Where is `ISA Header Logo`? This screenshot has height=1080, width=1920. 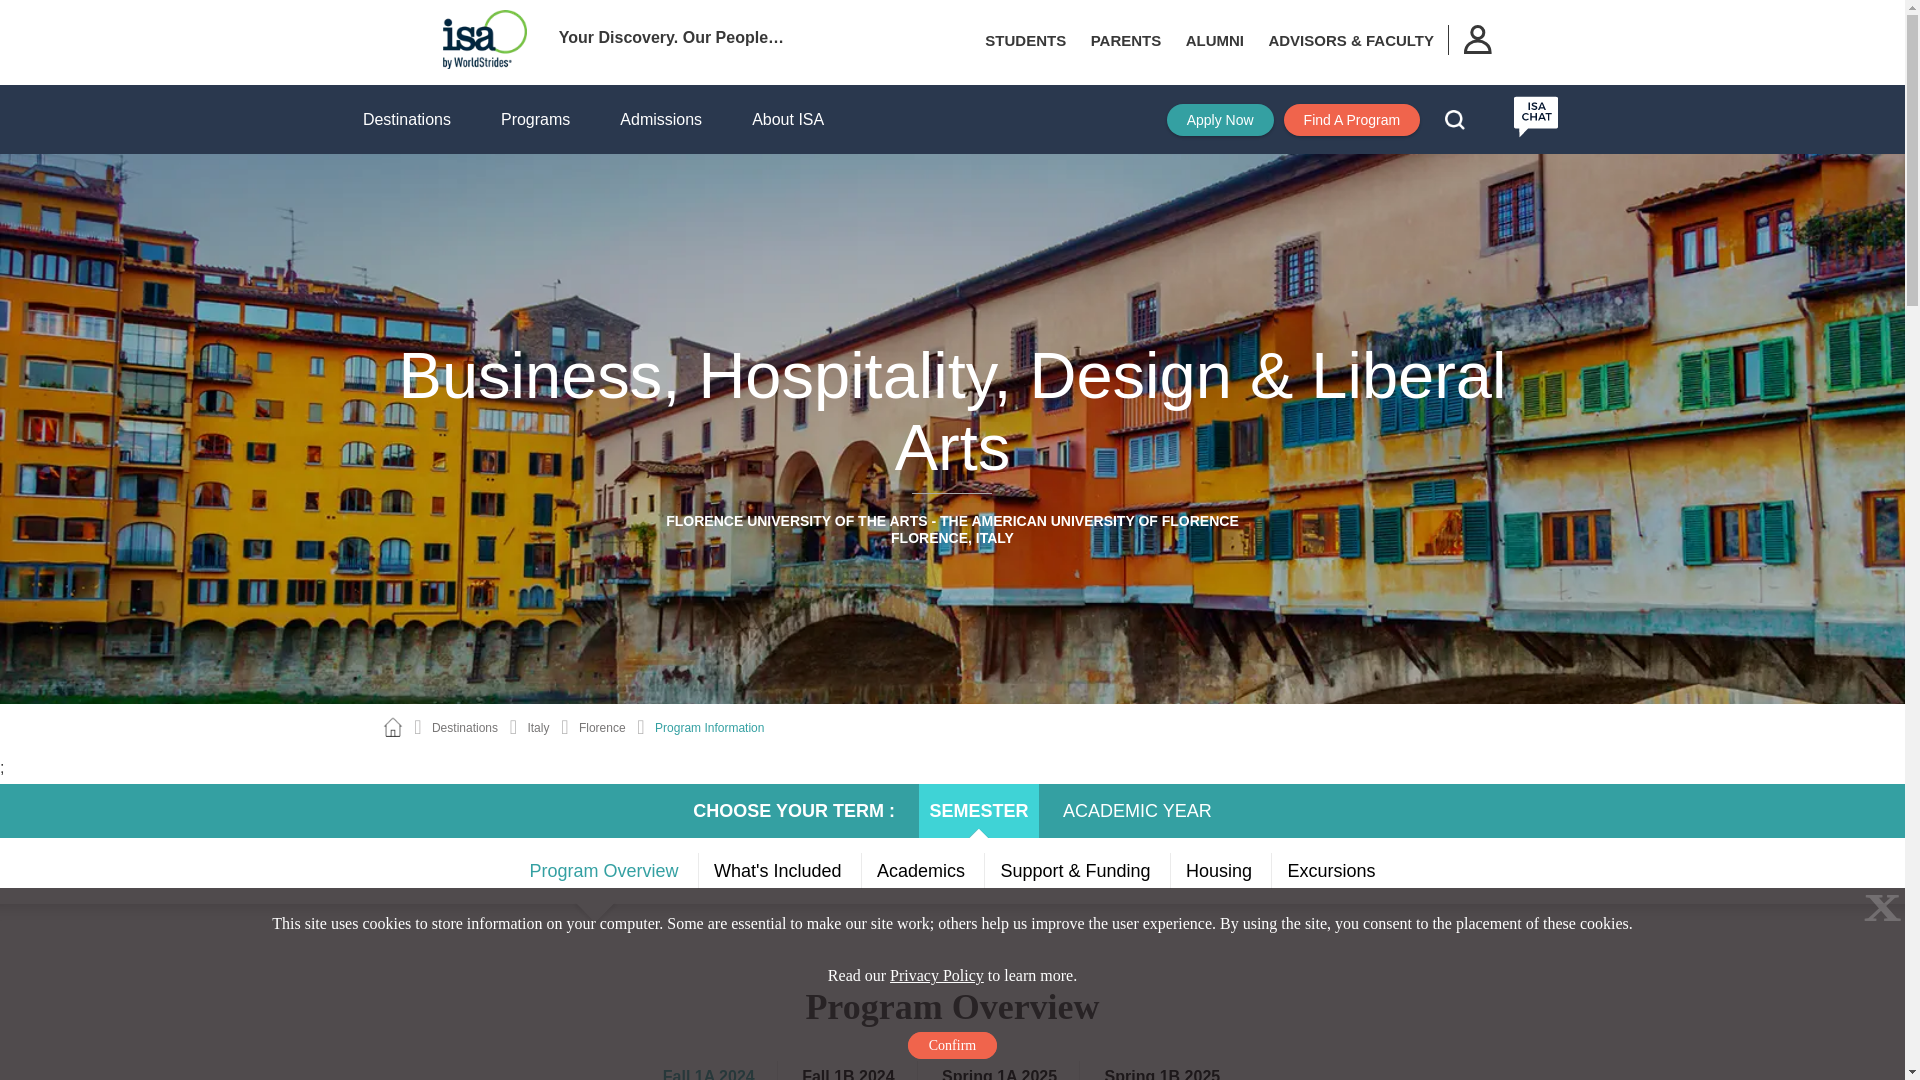
ISA Header Logo is located at coordinates (484, 39).